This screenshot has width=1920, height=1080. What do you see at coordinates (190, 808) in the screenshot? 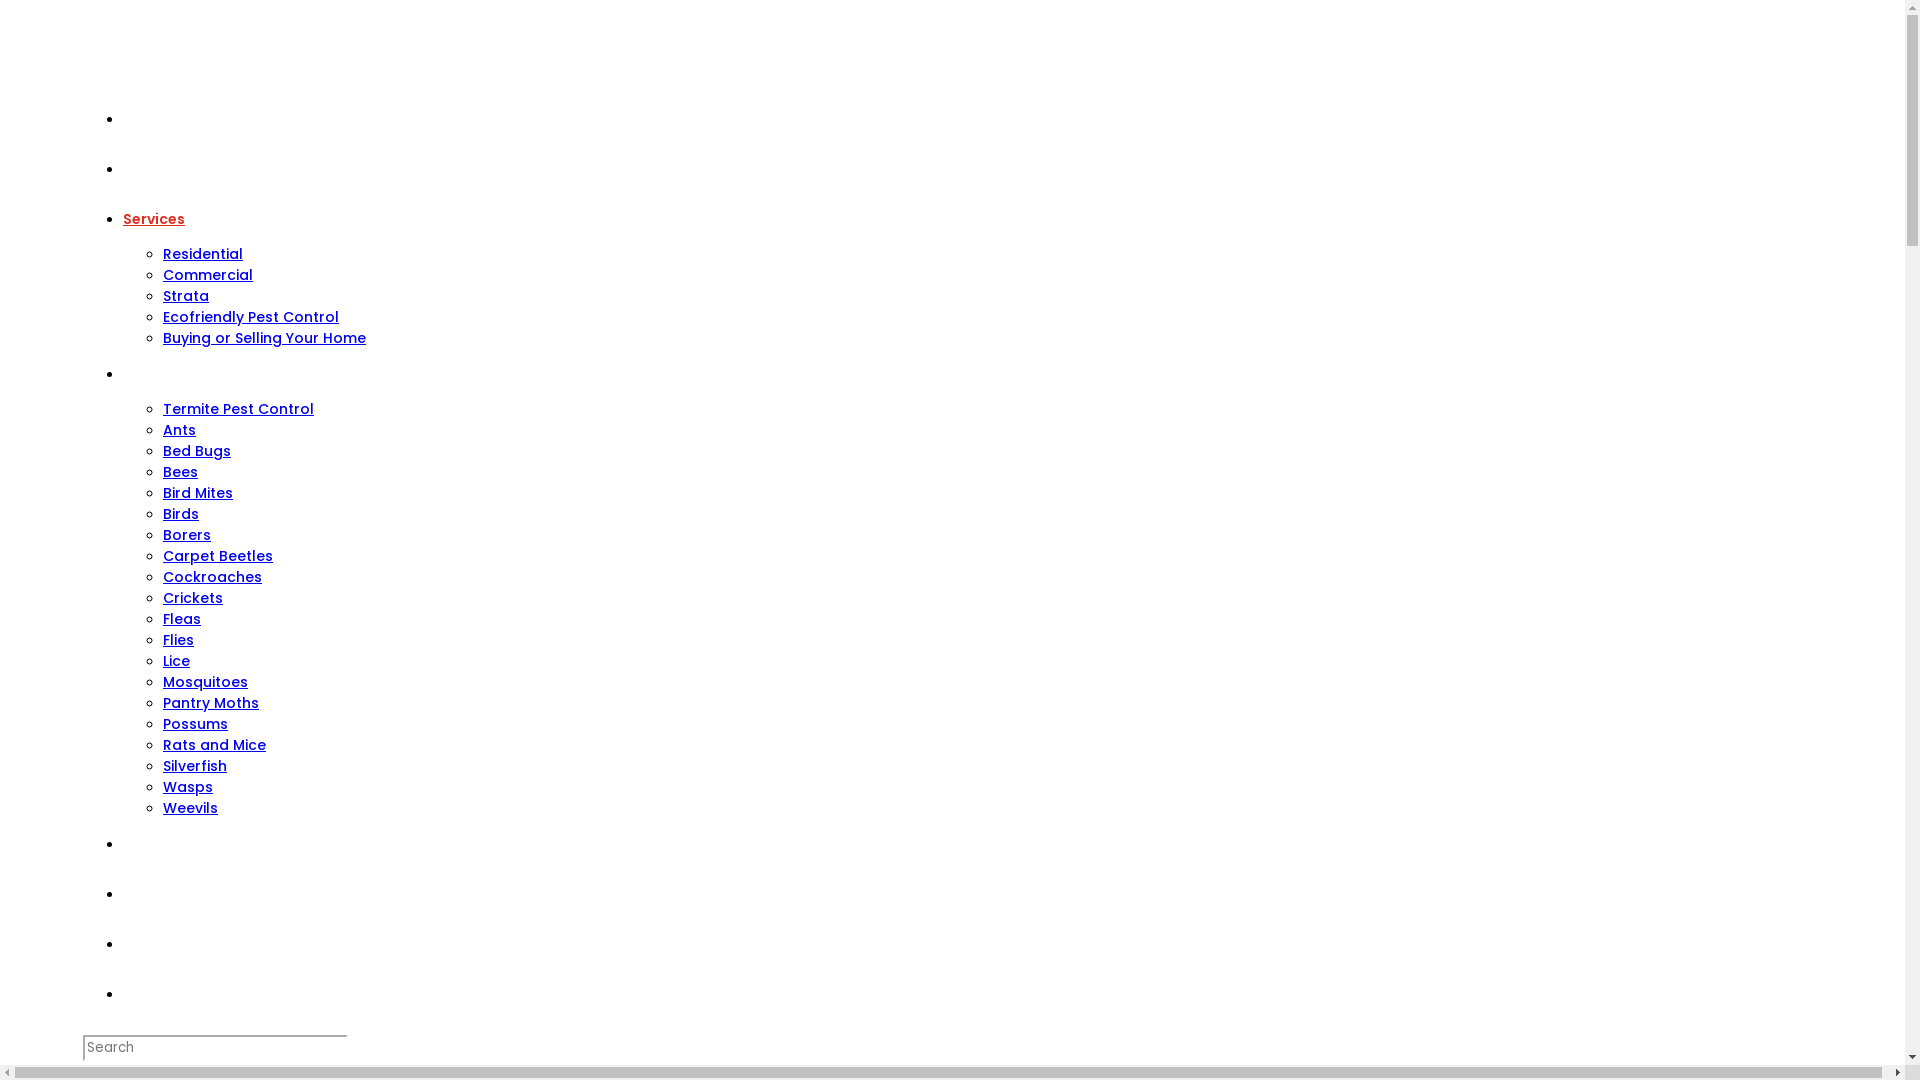
I see `Weevils` at bounding box center [190, 808].